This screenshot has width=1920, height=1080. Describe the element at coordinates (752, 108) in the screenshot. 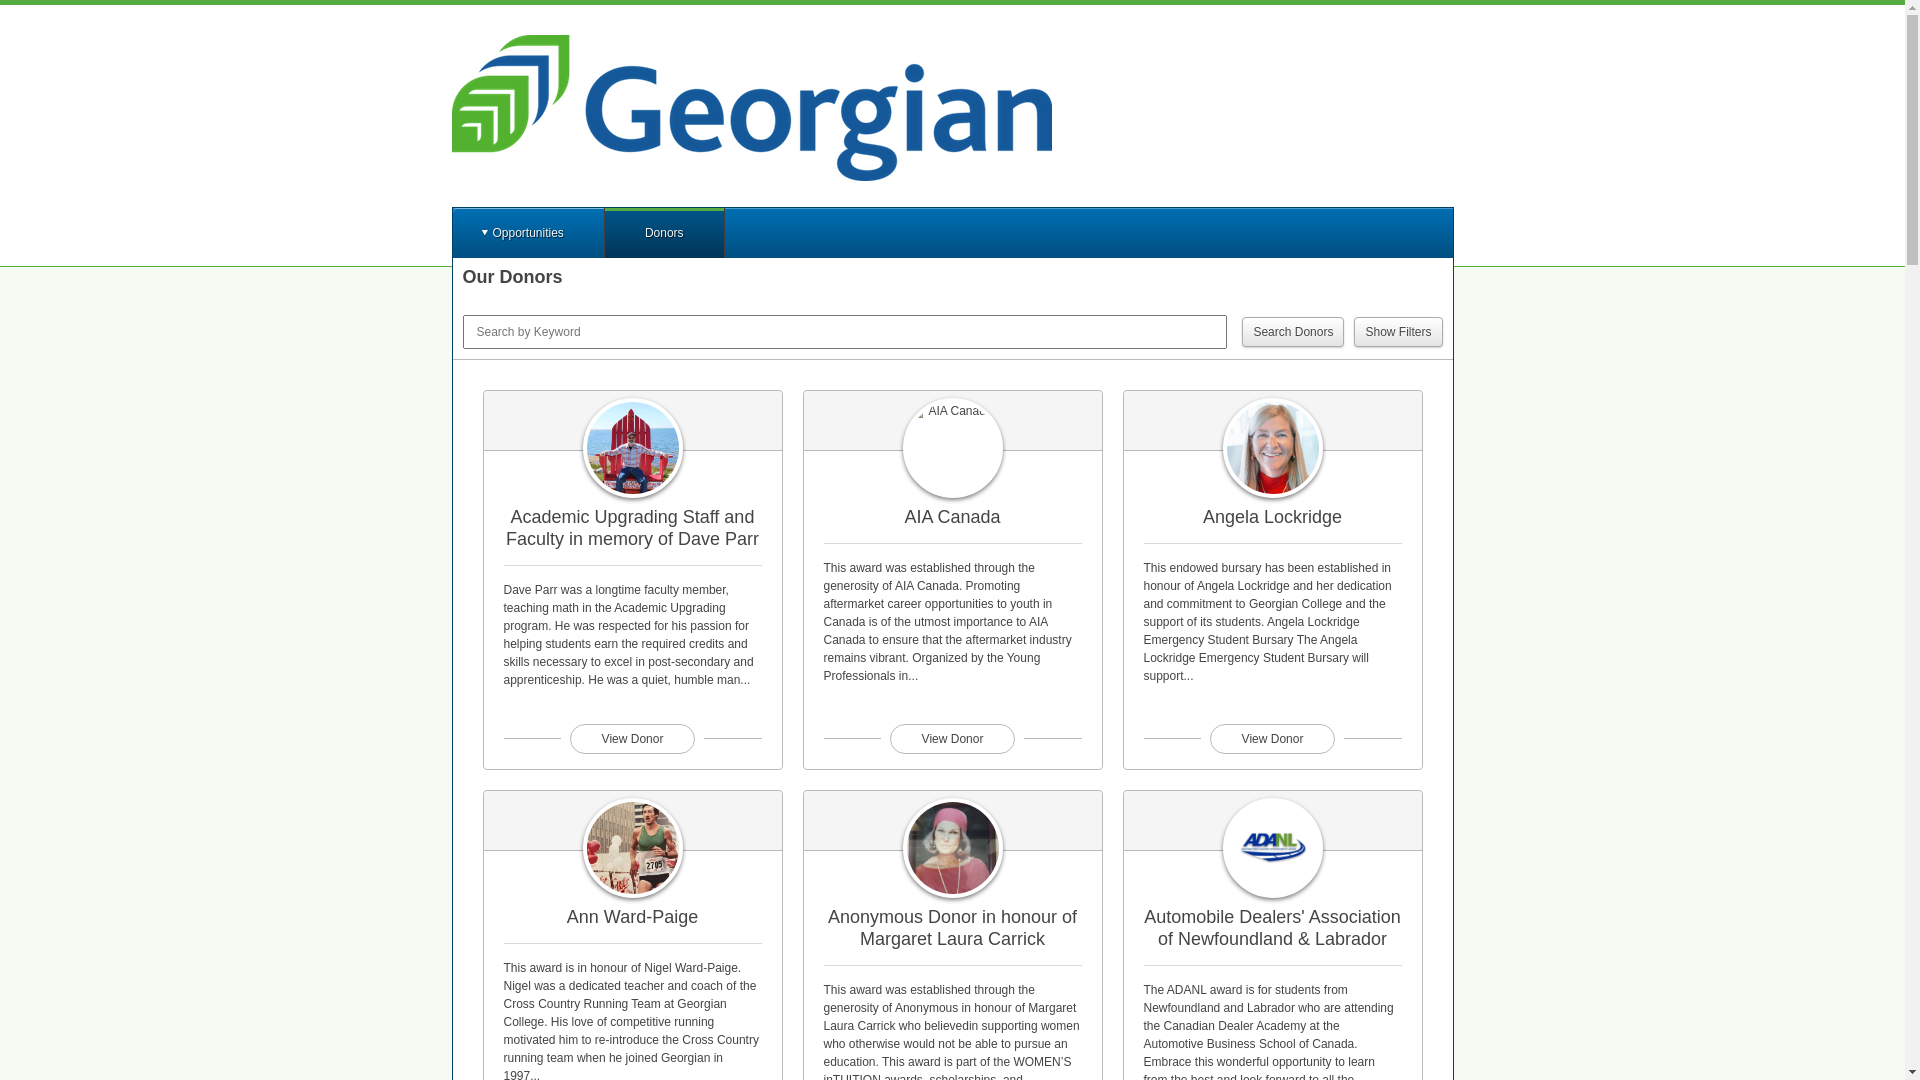

I see `Georgian College Financial Aid and Awards ` at that location.